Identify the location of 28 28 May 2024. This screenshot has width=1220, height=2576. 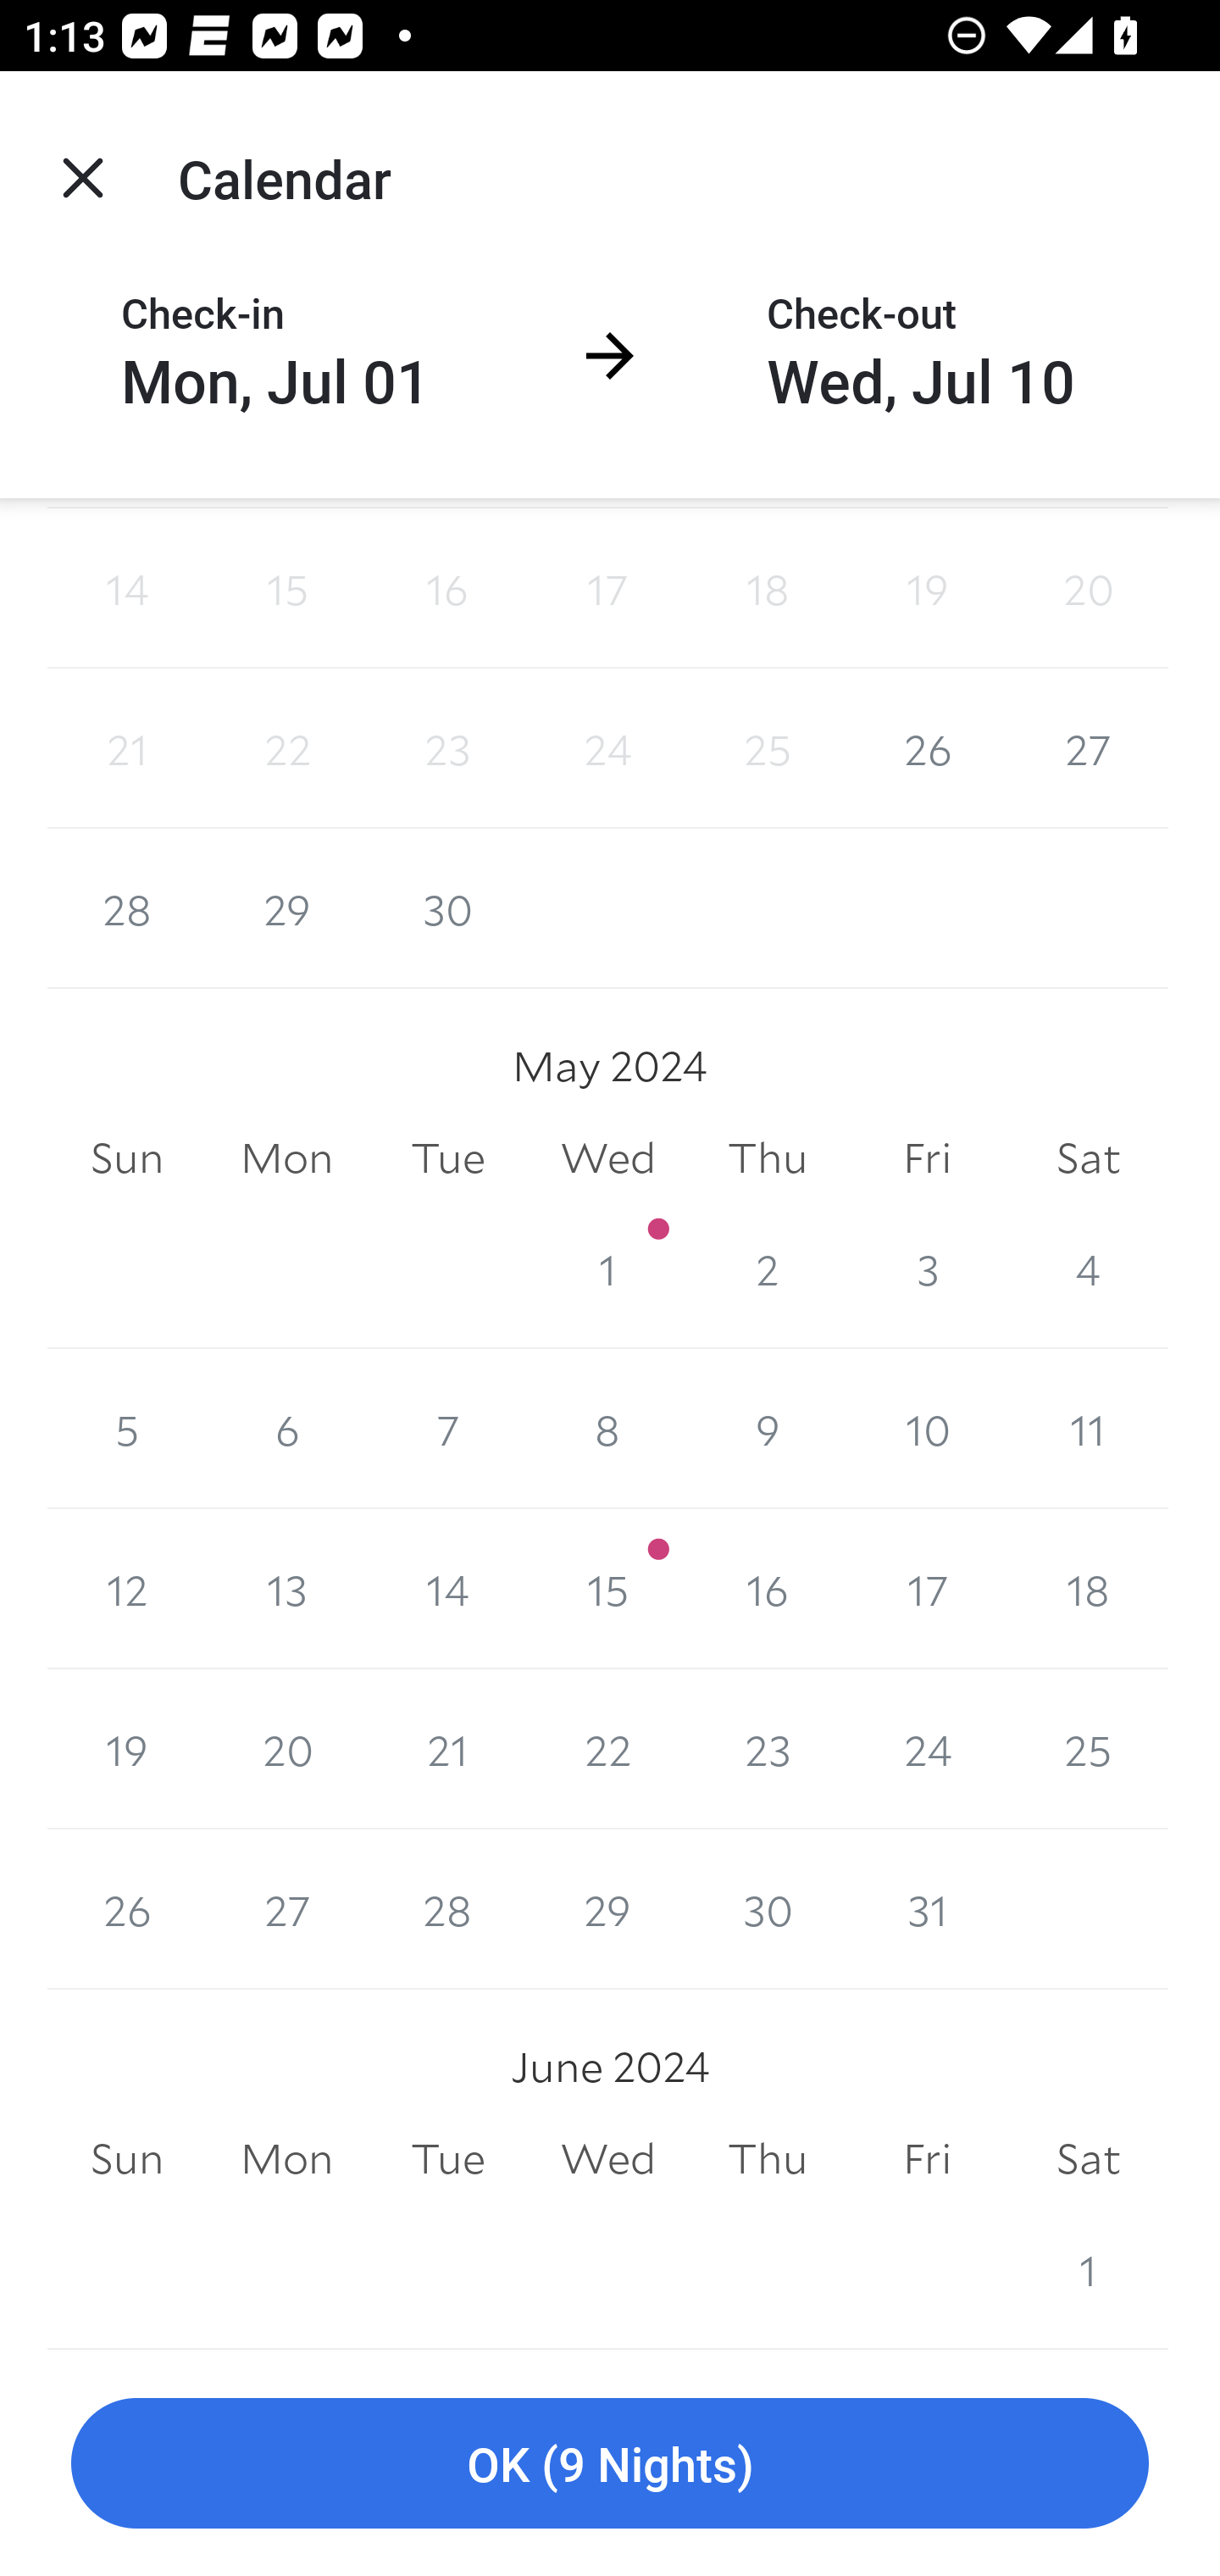
(447, 1908).